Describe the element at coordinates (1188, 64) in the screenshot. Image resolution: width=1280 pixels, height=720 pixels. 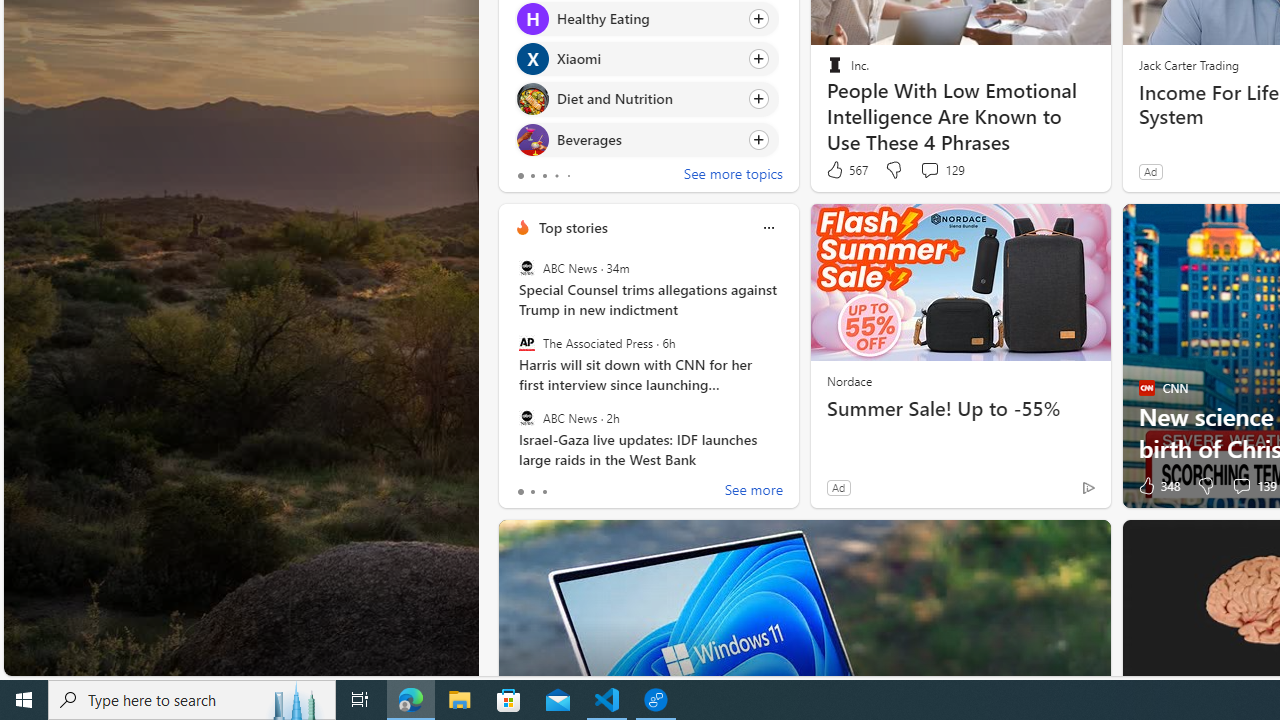
I see `Jack Carter Trading` at that location.